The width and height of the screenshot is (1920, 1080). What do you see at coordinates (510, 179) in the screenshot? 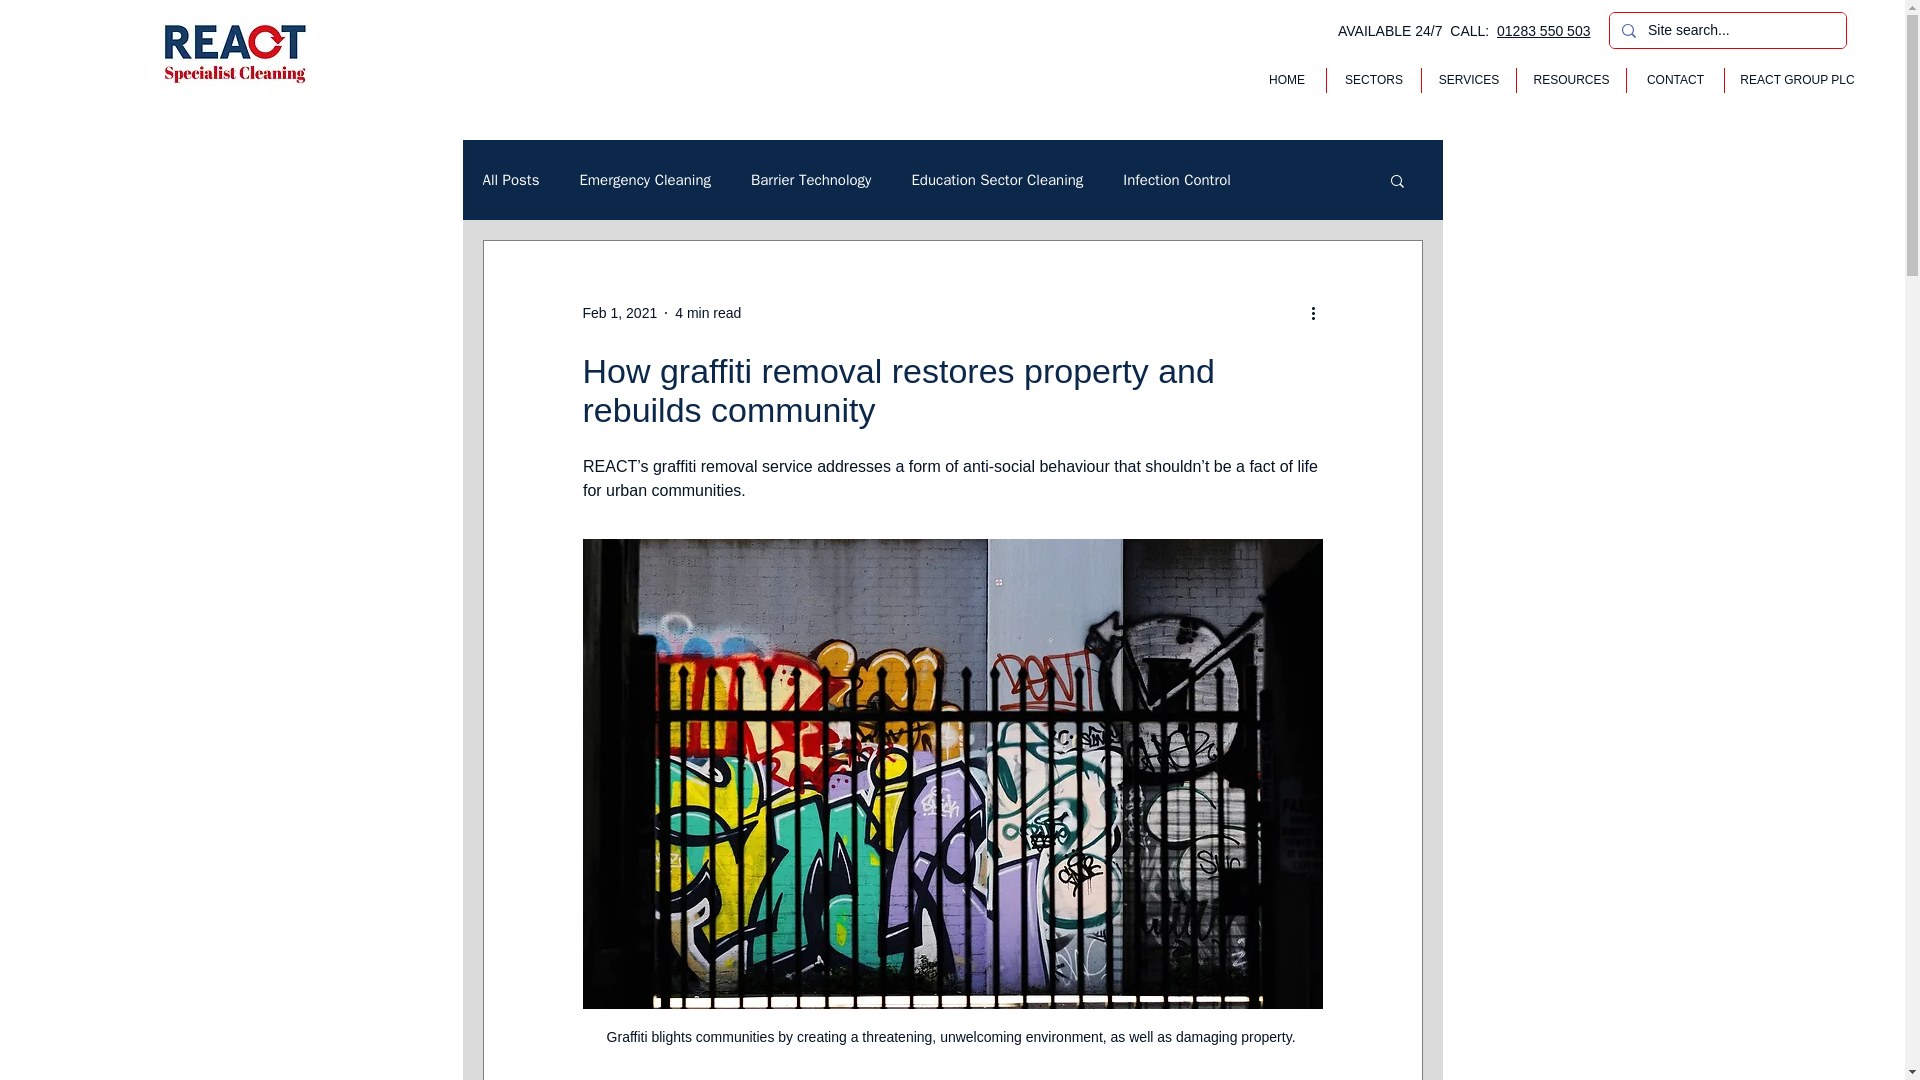
I see `All Posts` at bounding box center [510, 179].